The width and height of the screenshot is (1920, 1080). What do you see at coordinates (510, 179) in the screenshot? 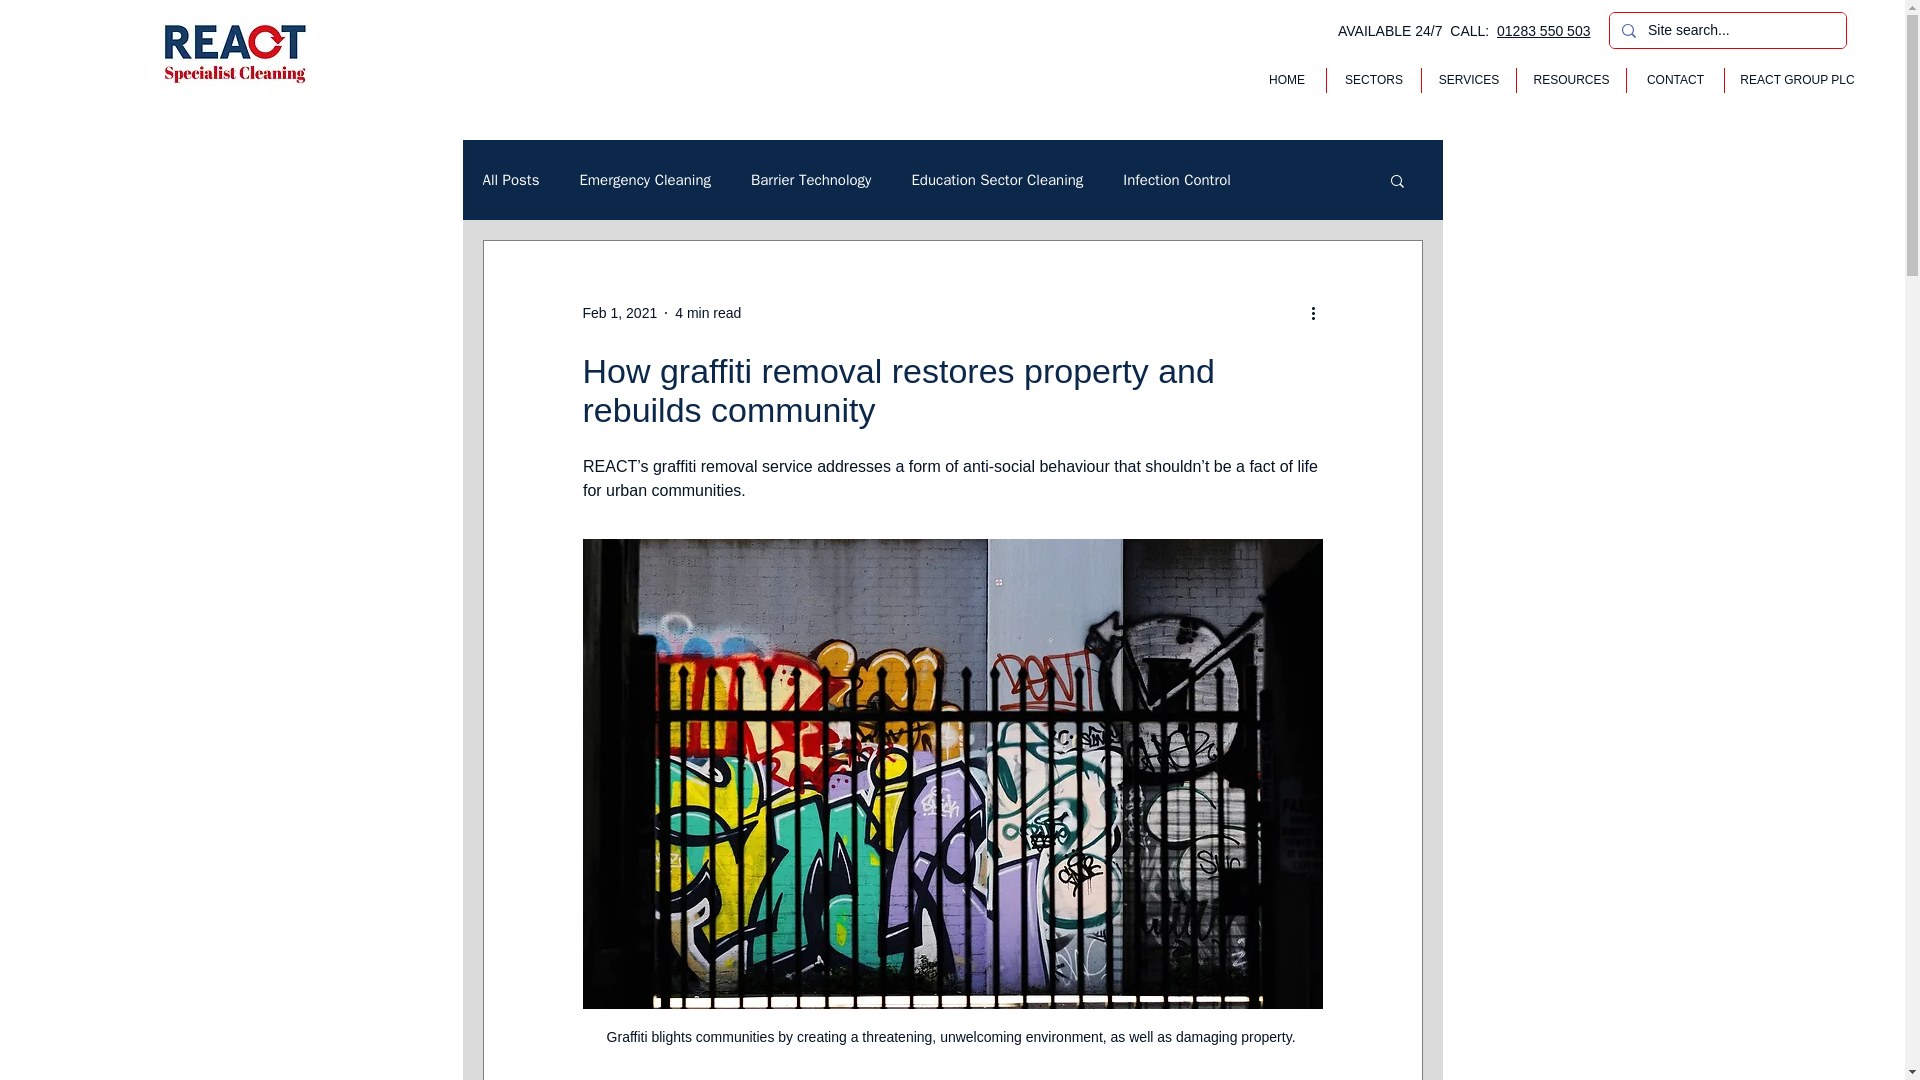
I see `All Posts` at bounding box center [510, 179].